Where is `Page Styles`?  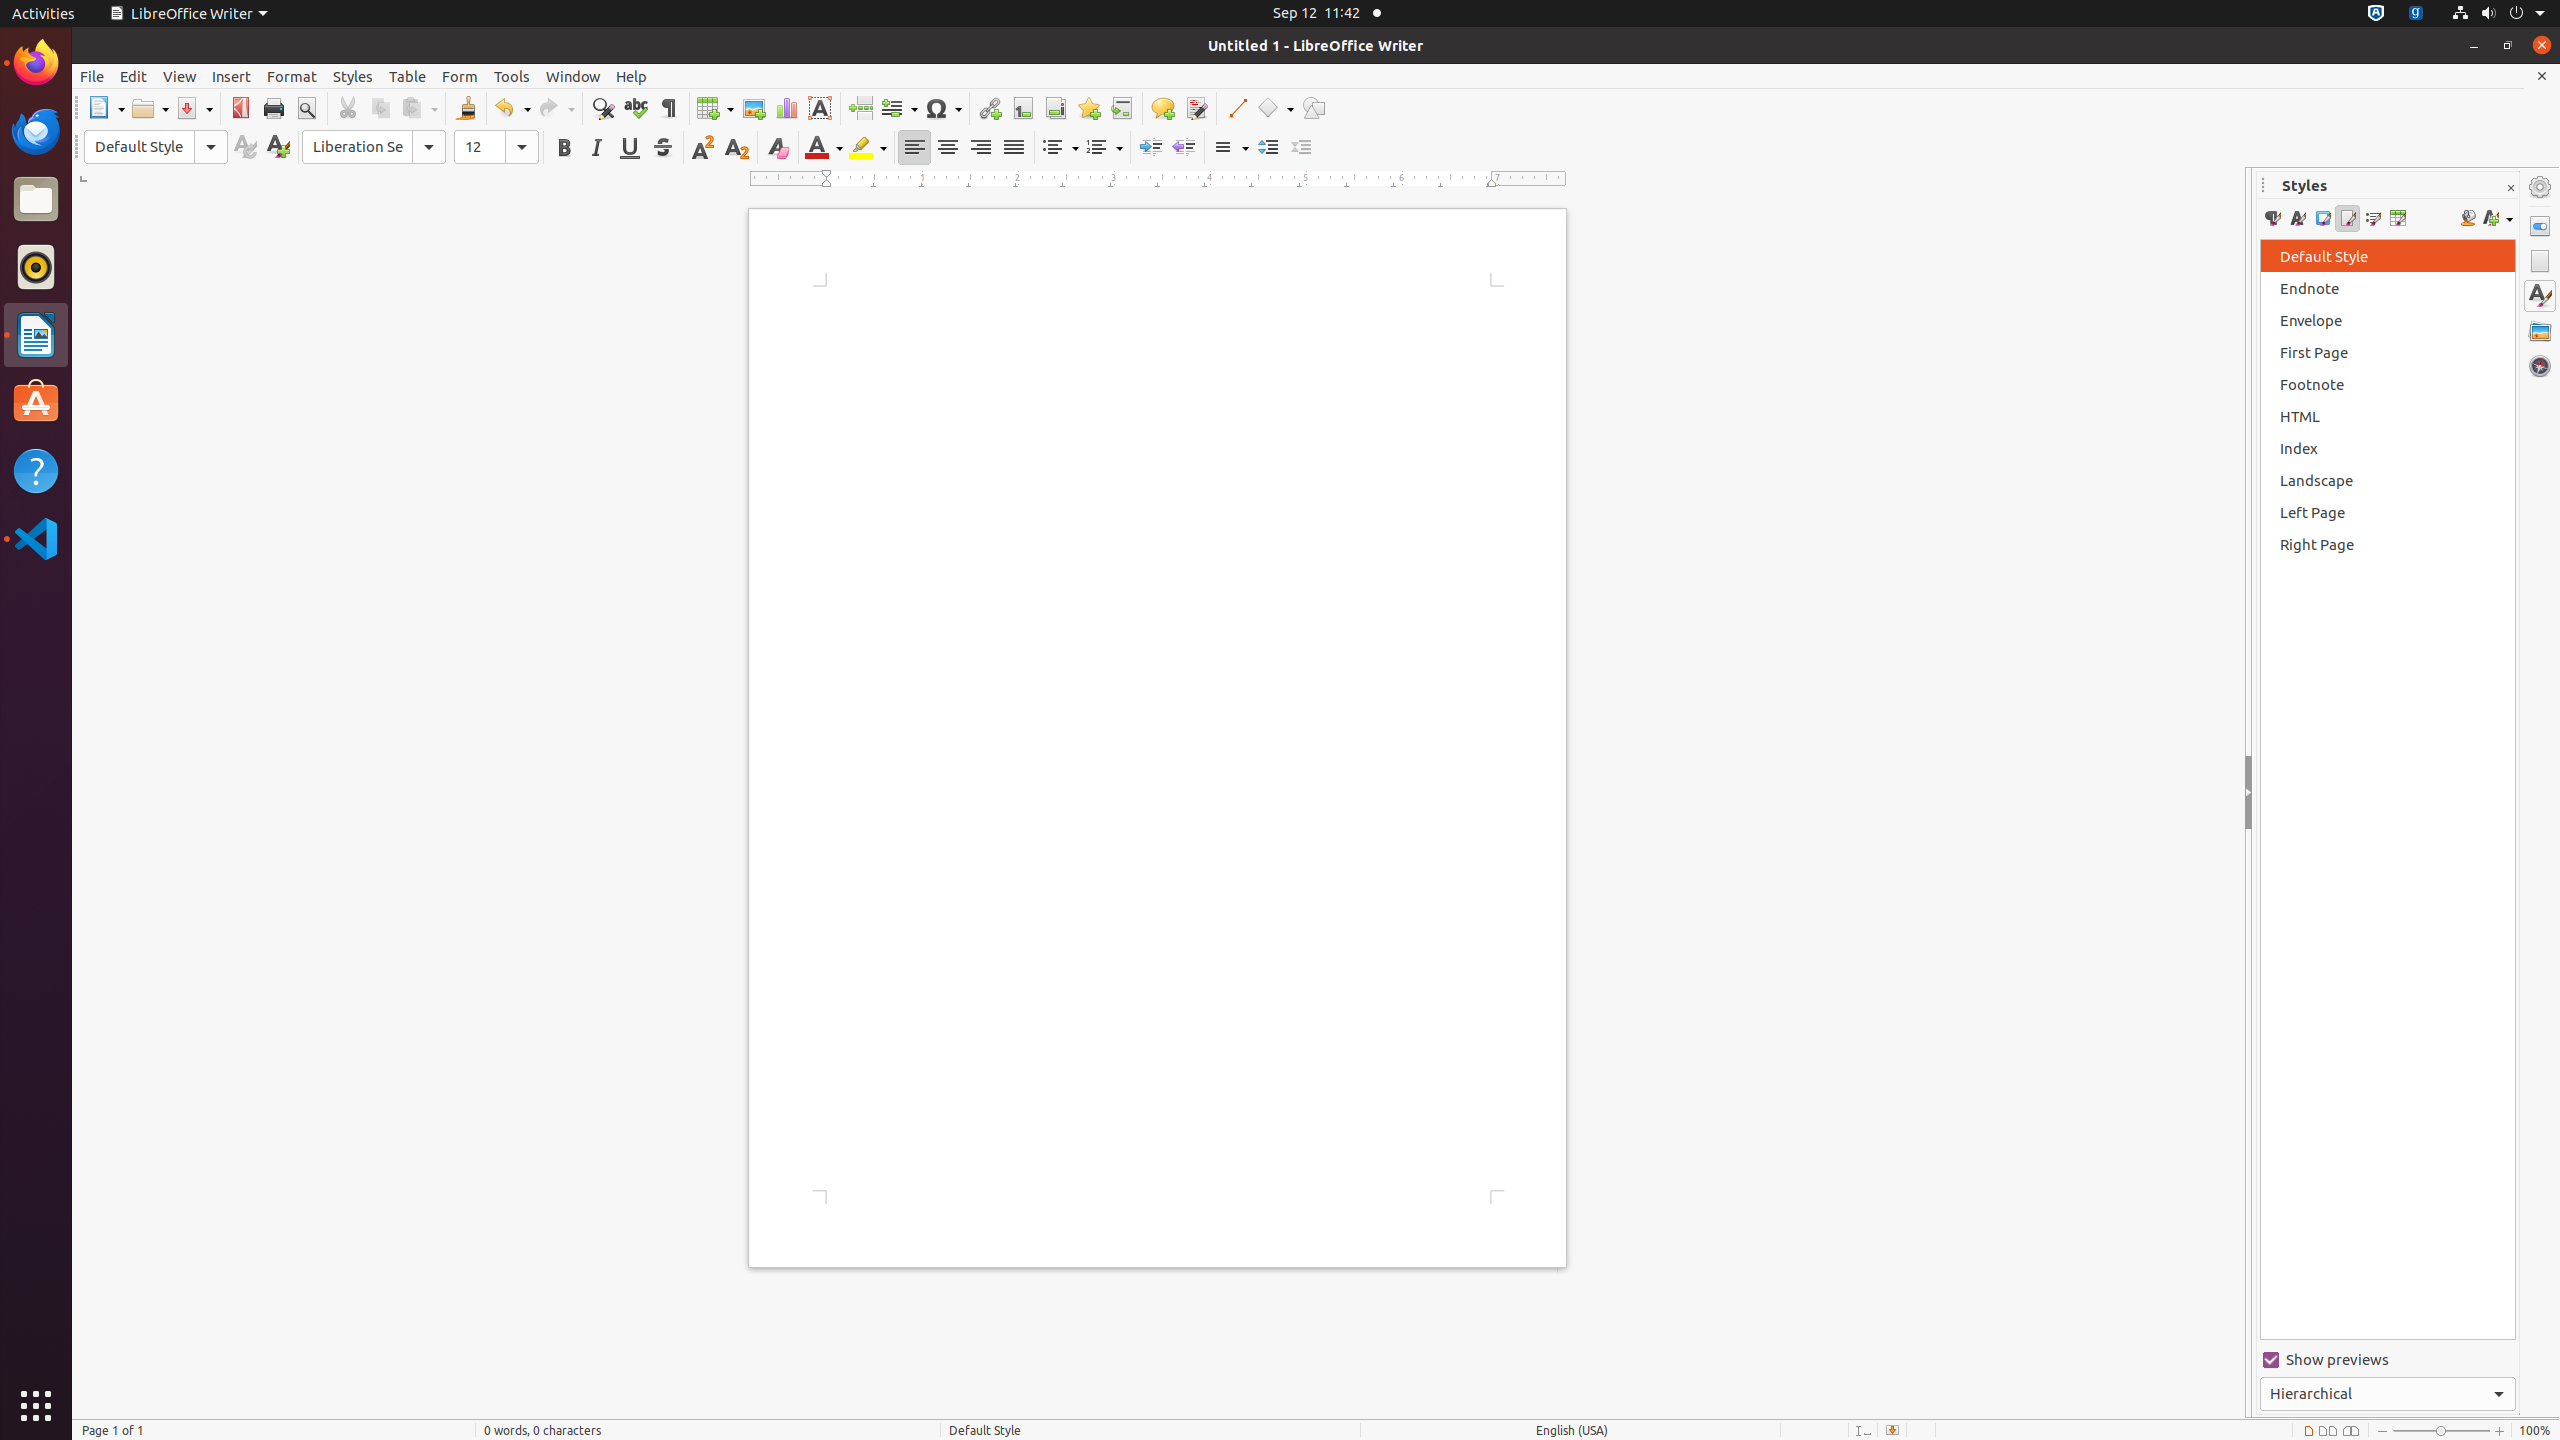 Page Styles is located at coordinates (2348, 218).